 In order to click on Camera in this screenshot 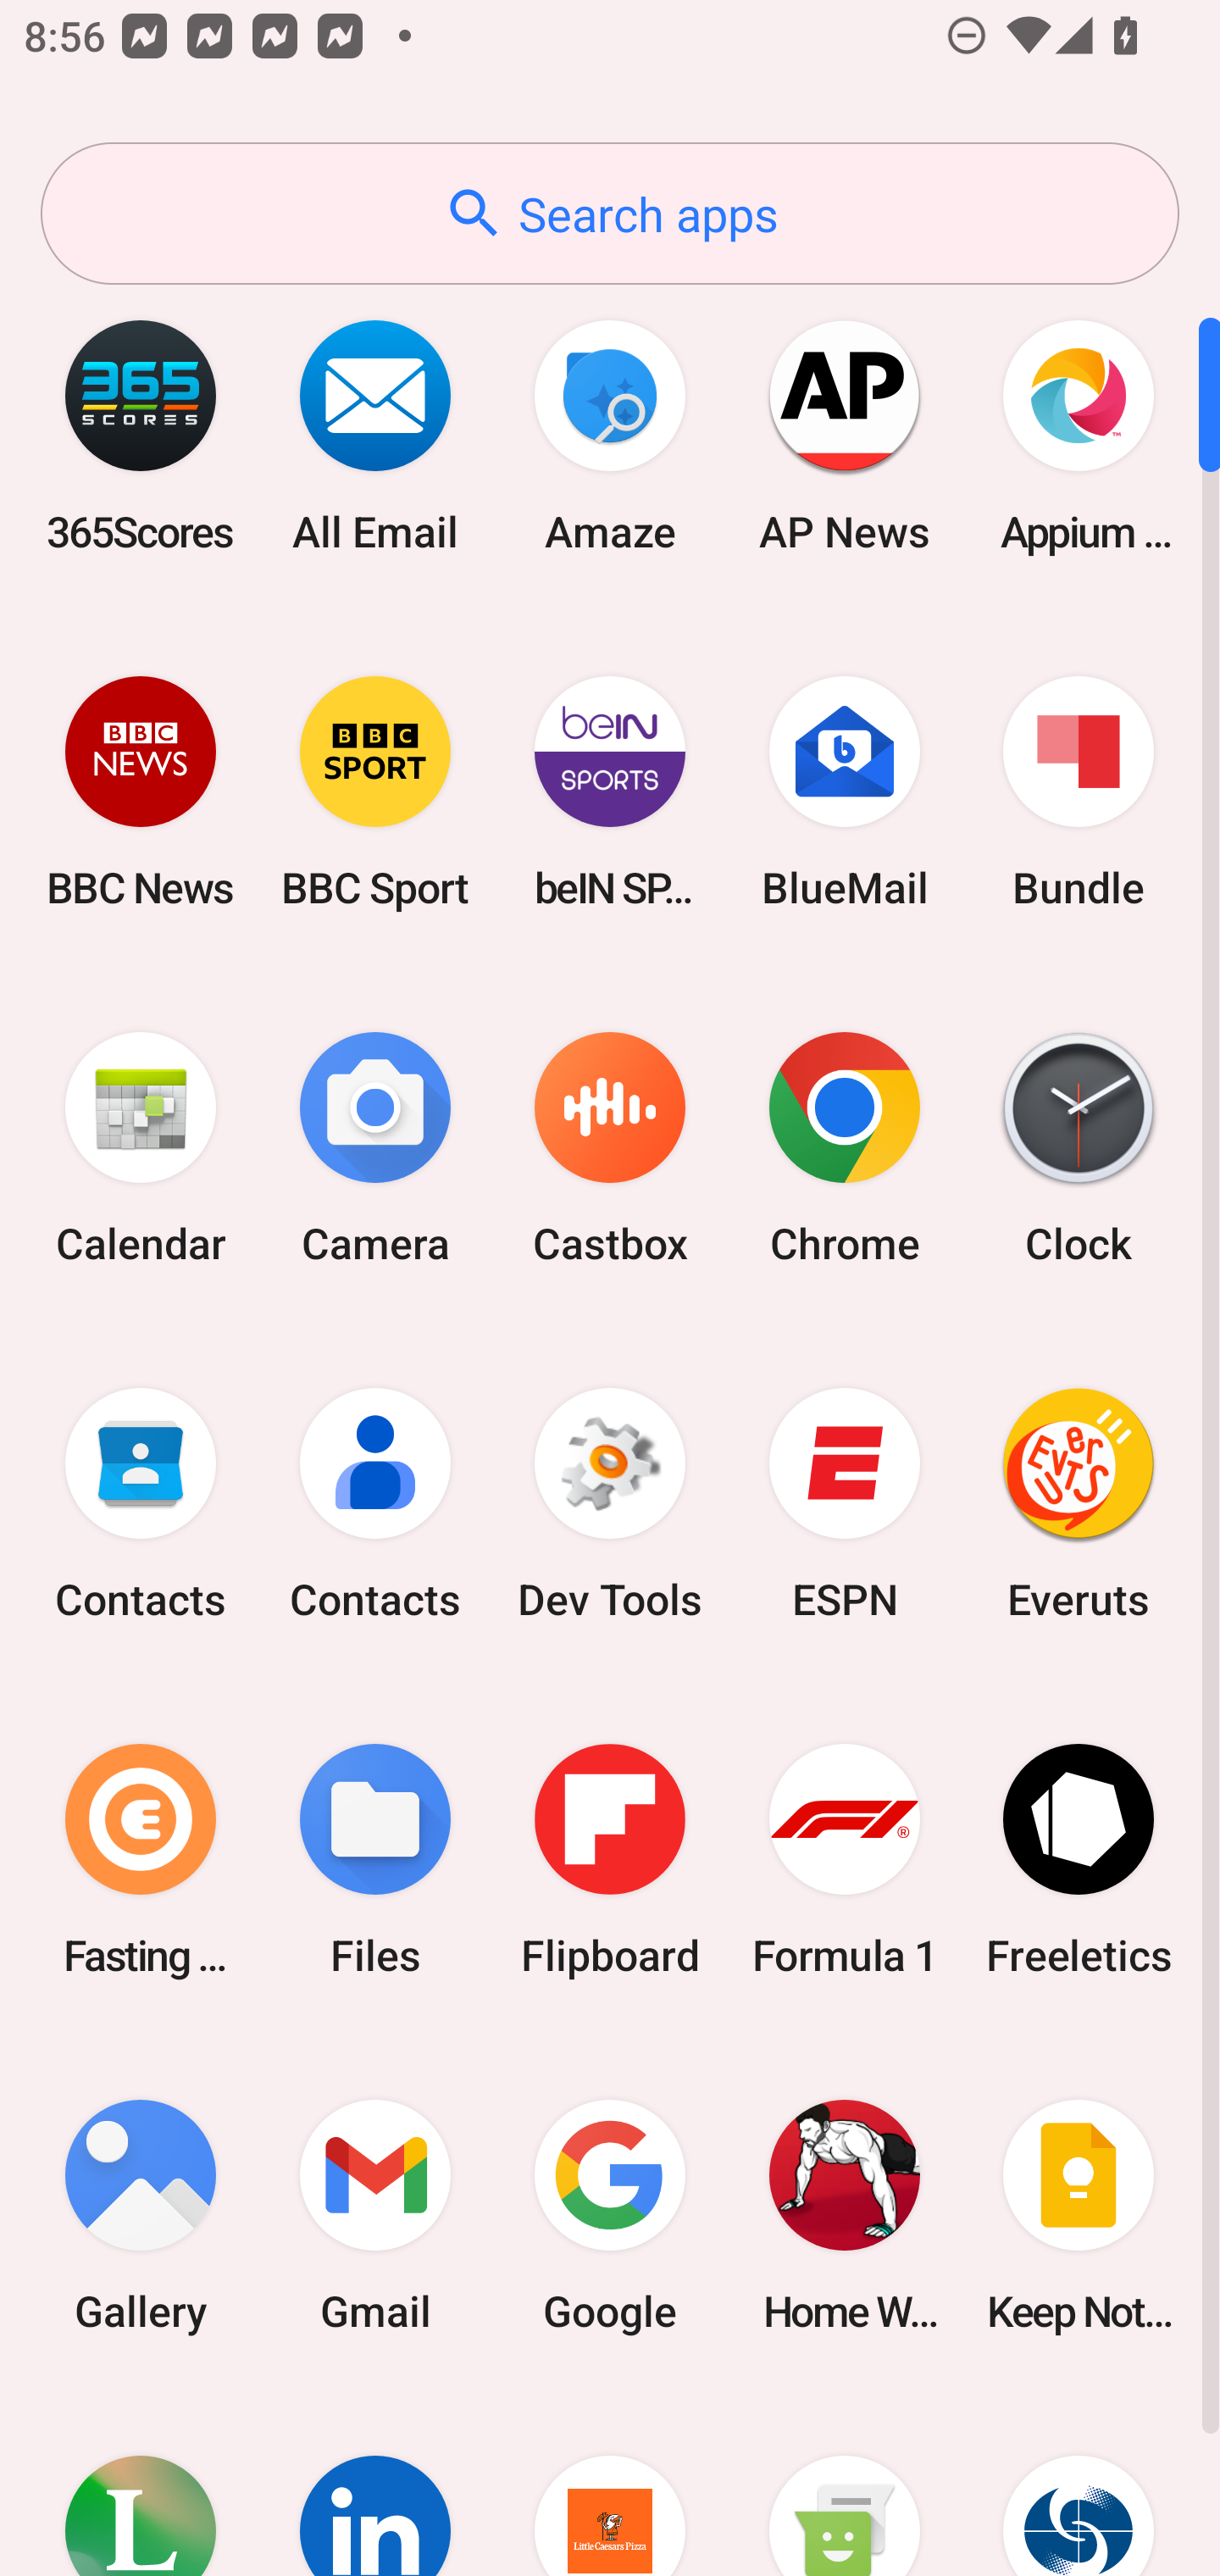, I will do `click(375, 1149)`.